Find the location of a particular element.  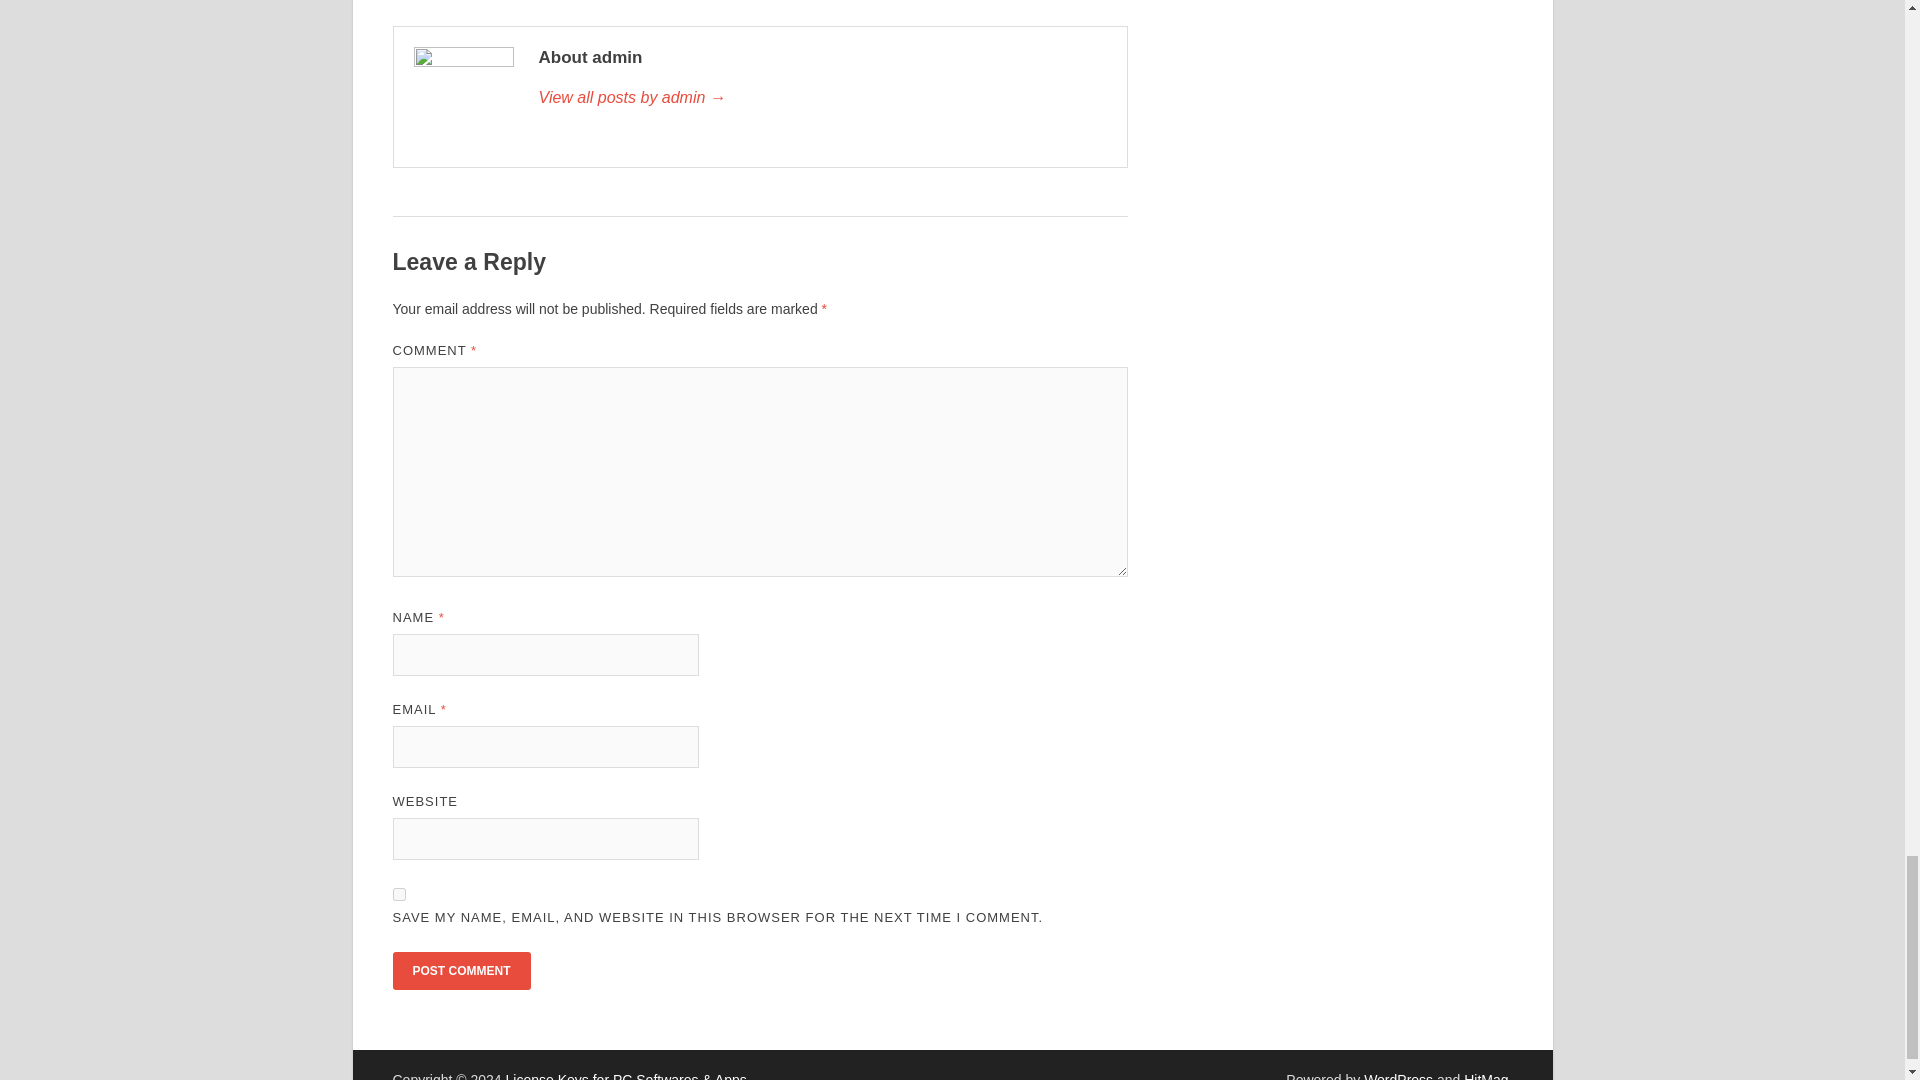

admin is located at coordinates (821, 98).